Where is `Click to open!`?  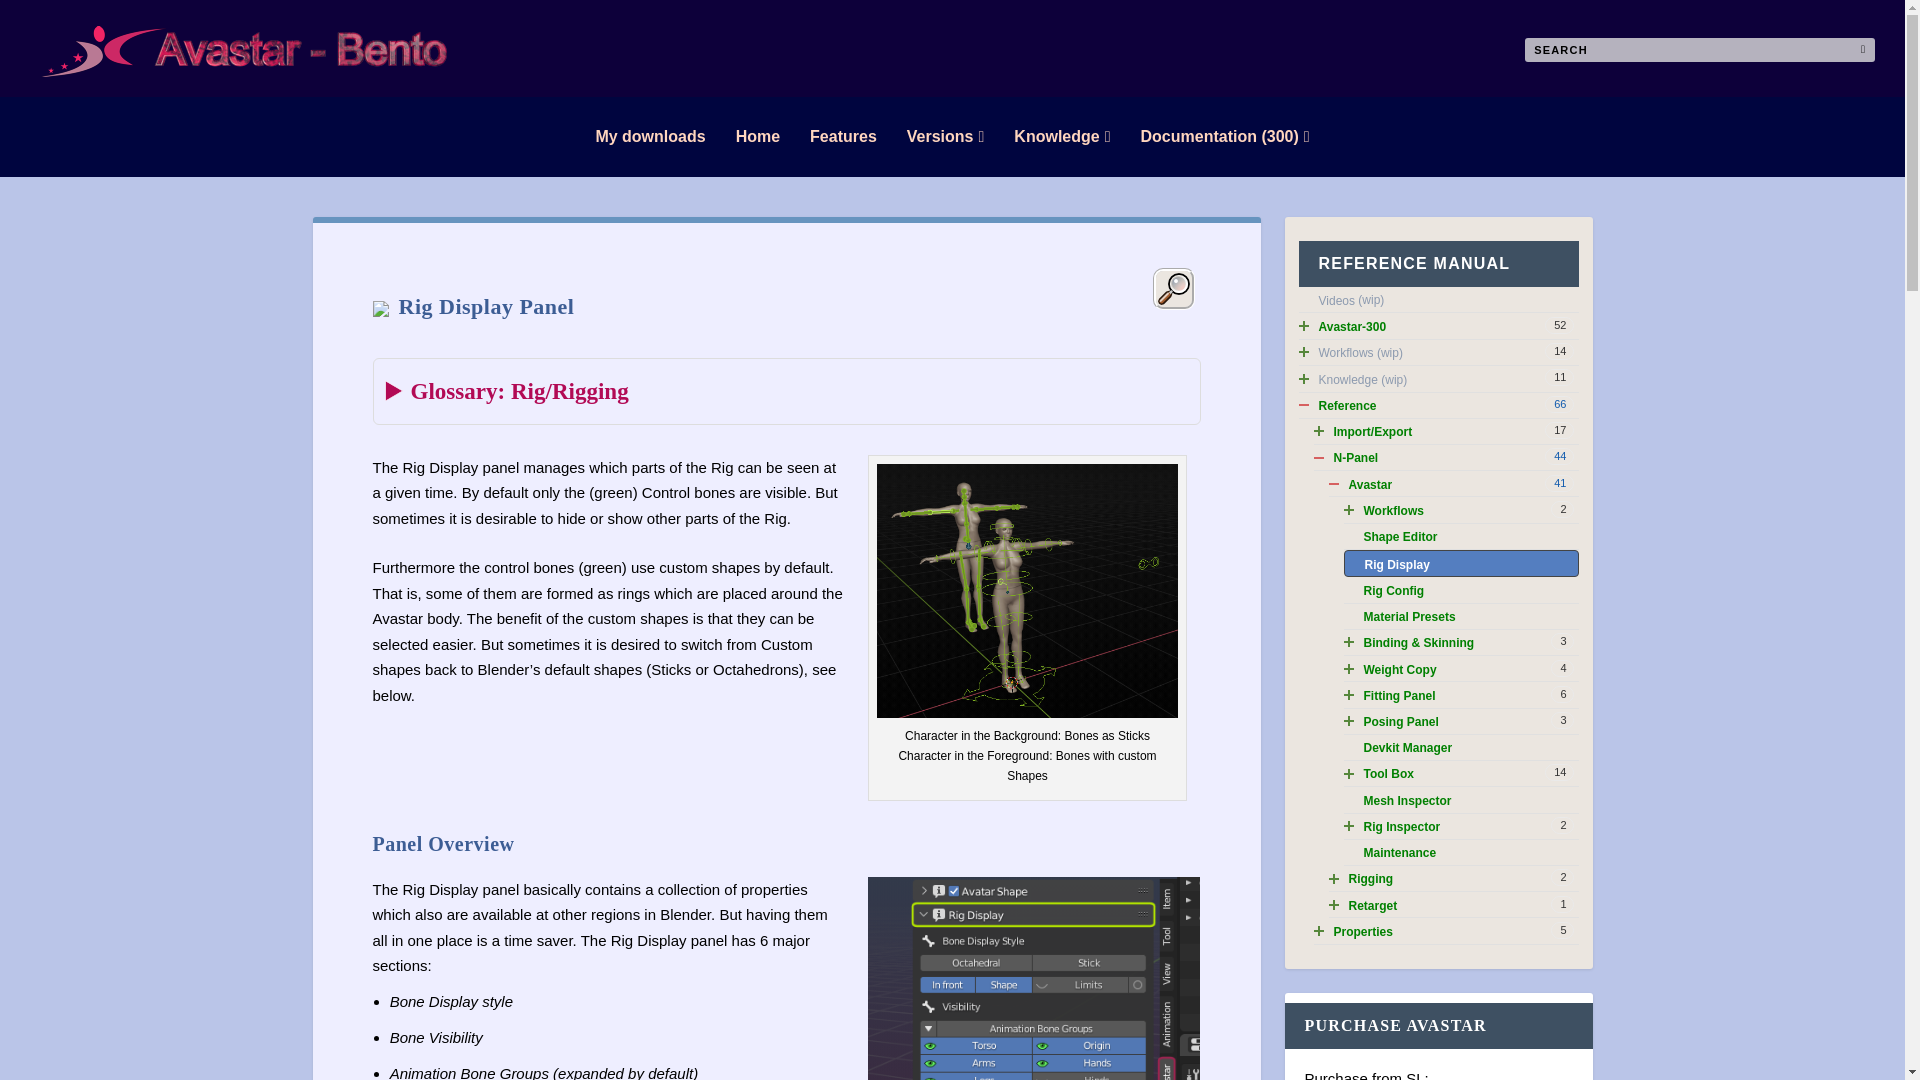
Click to open! is located at coordinates (1438, 353).